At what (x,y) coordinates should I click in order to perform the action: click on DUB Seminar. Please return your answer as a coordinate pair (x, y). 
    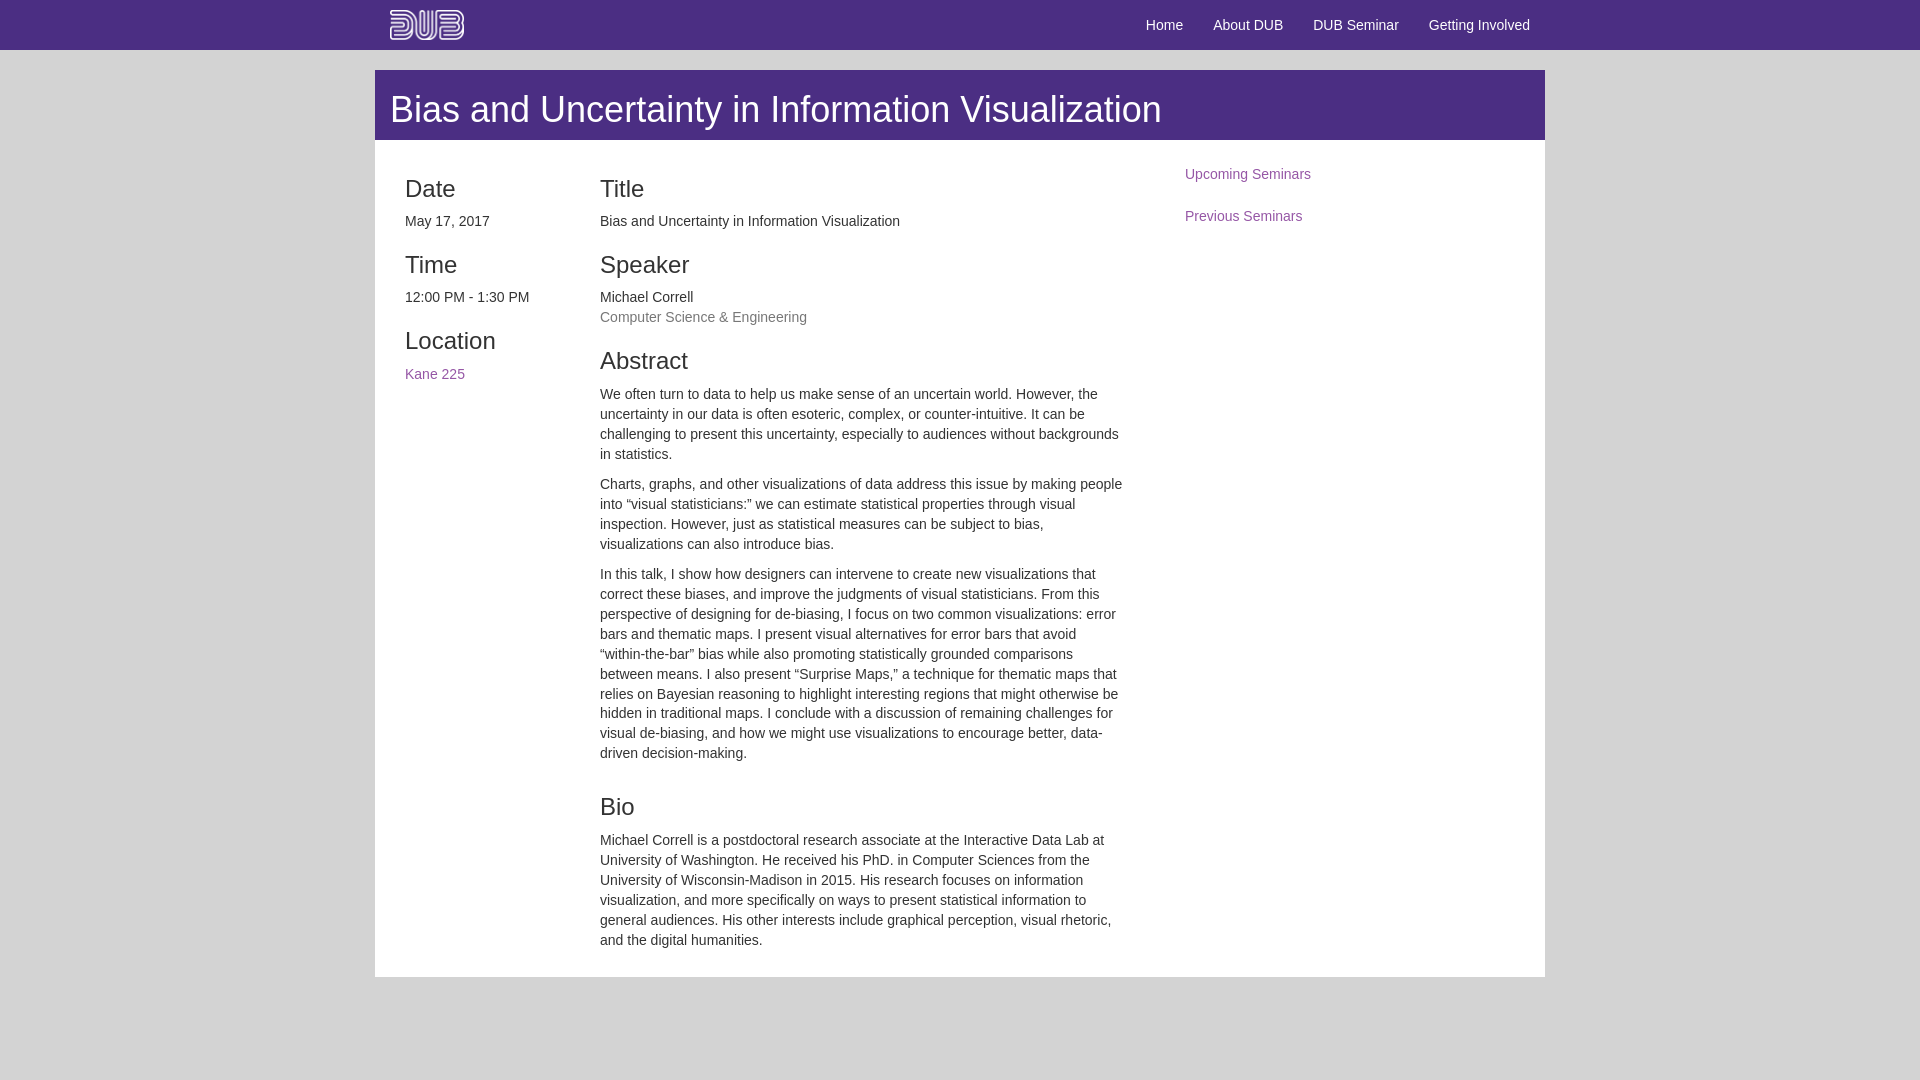
    Looking at the image, I should click on (1355, 24).